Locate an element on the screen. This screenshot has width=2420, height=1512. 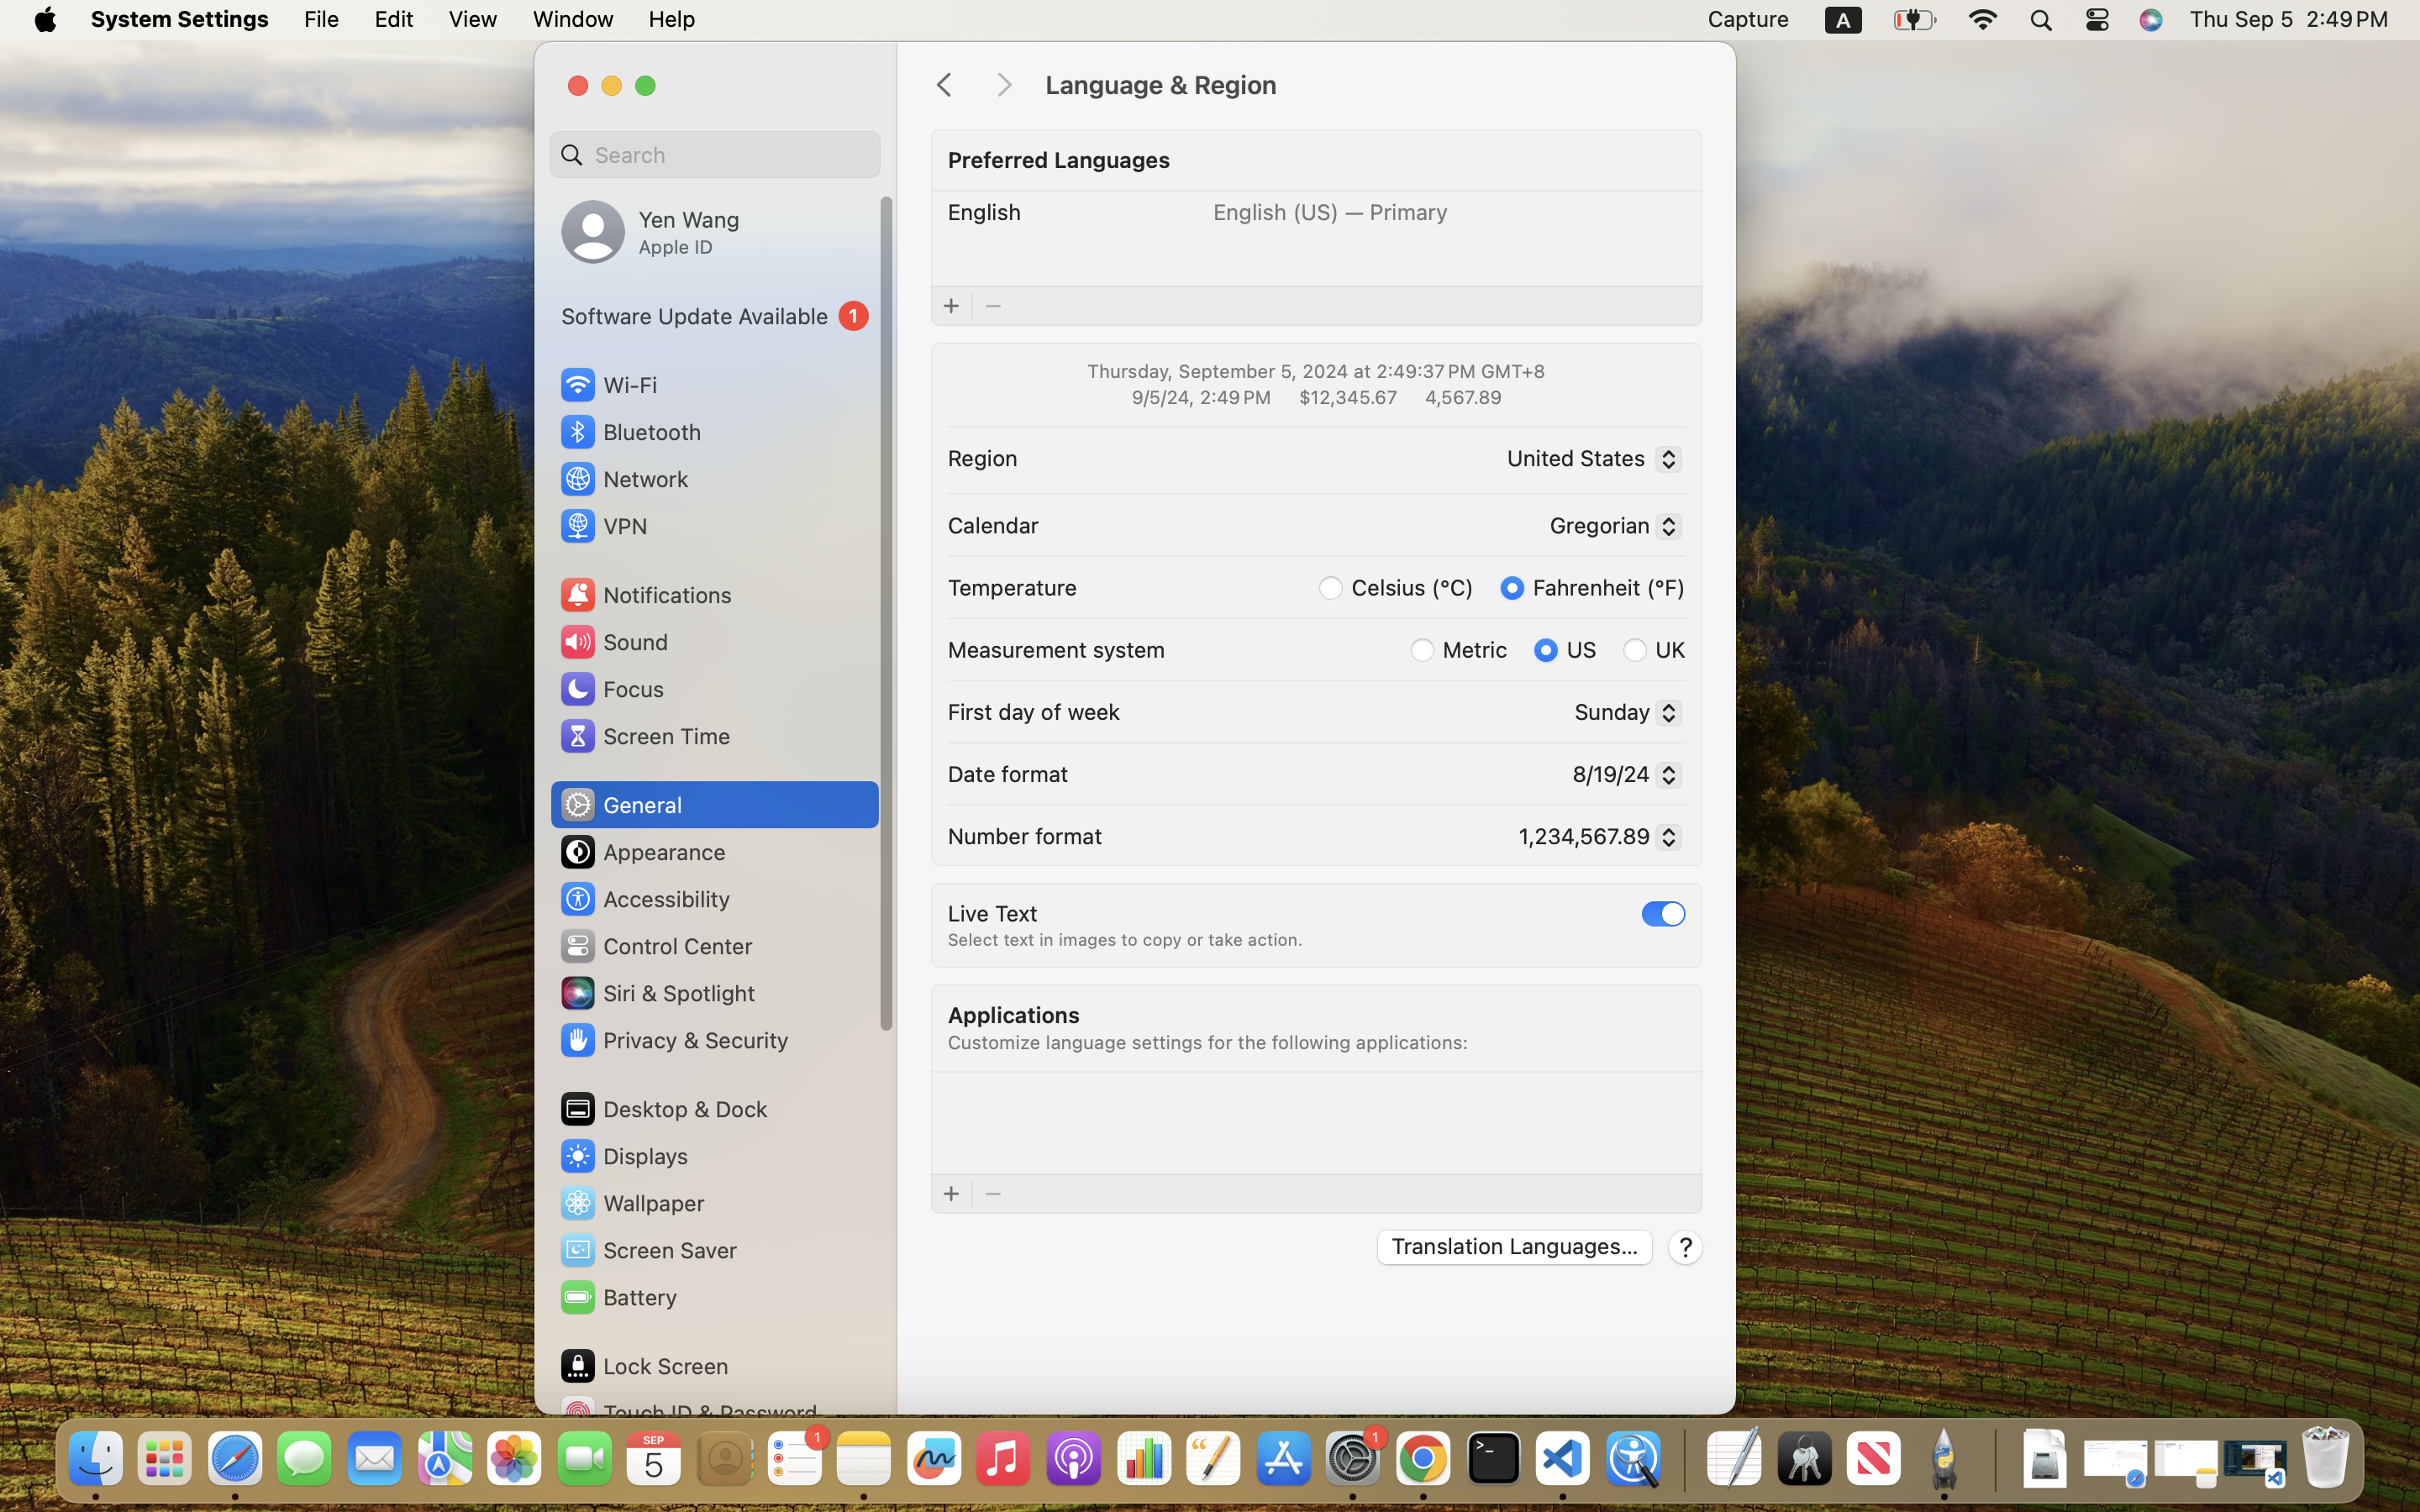
Displays is located at coordinates (623, 1156).